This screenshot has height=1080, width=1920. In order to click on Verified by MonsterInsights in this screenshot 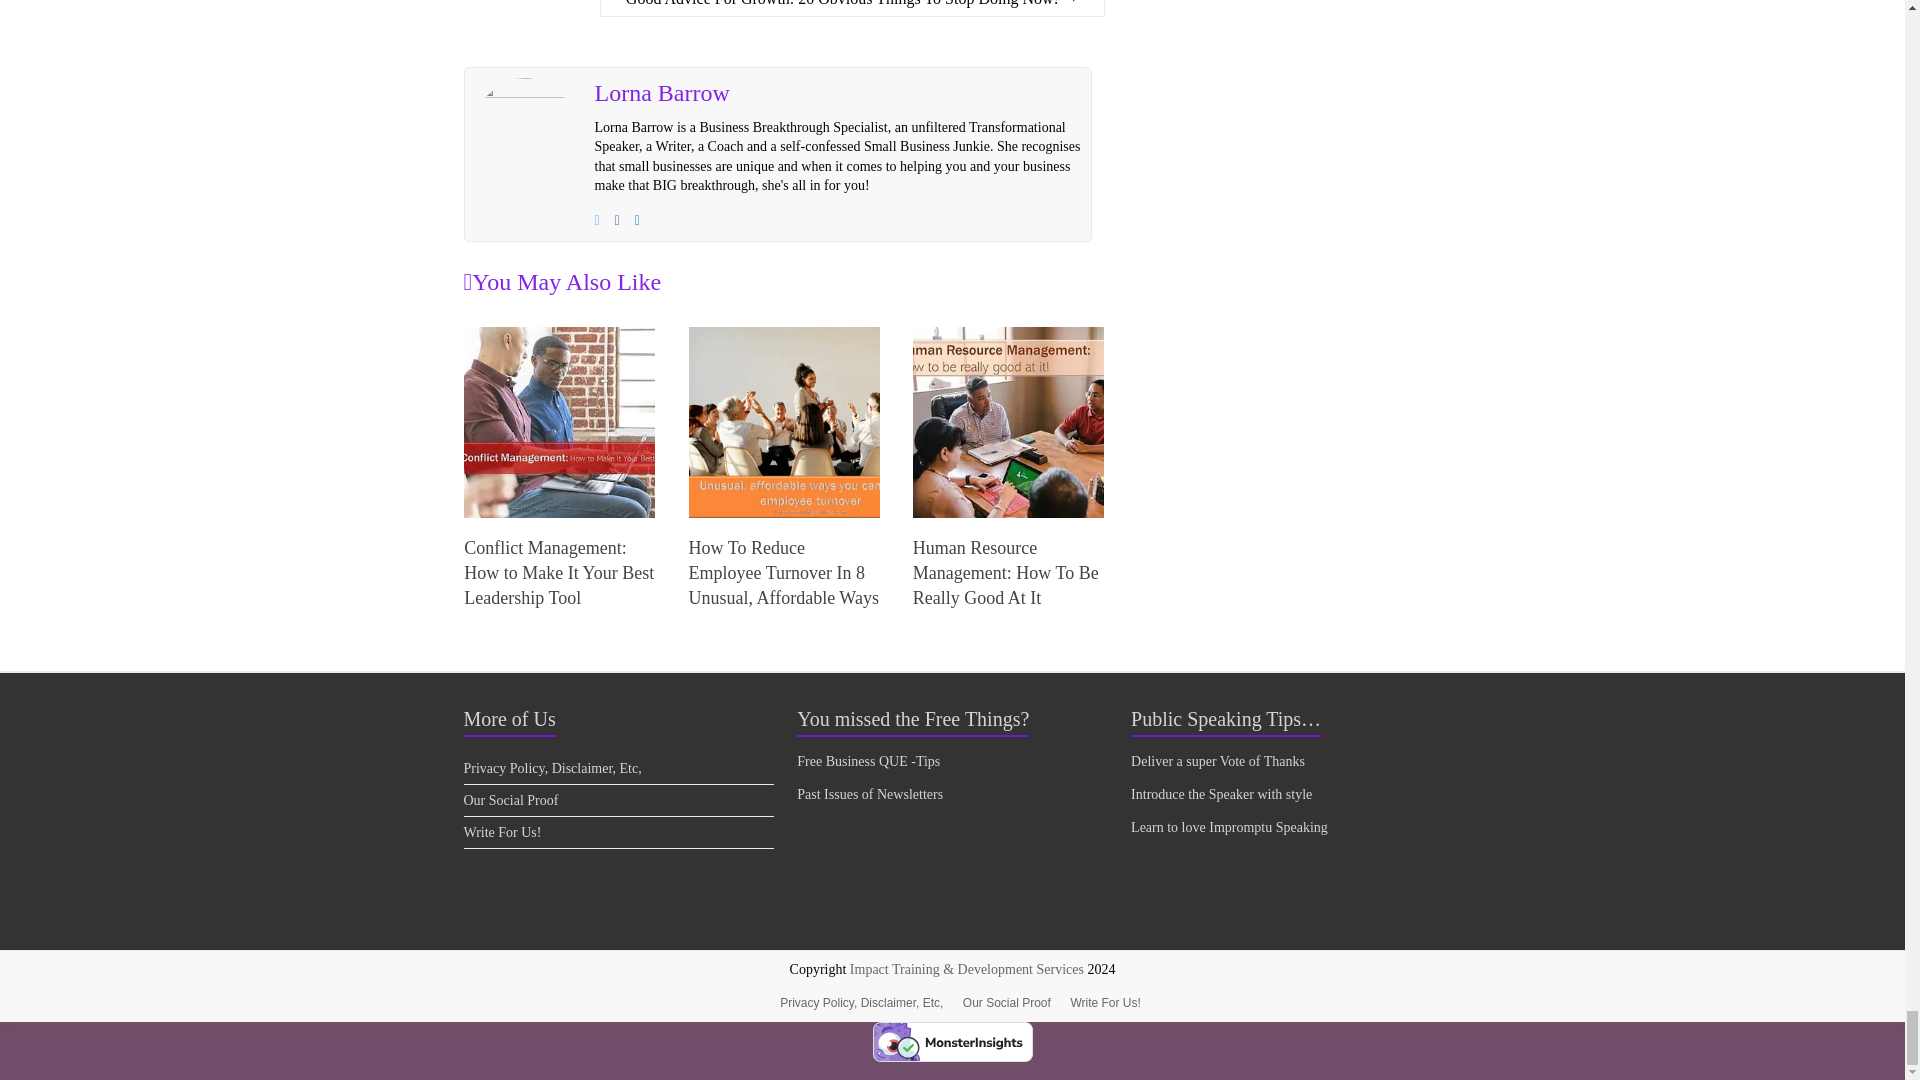, I will do `click(952, 1041)`.